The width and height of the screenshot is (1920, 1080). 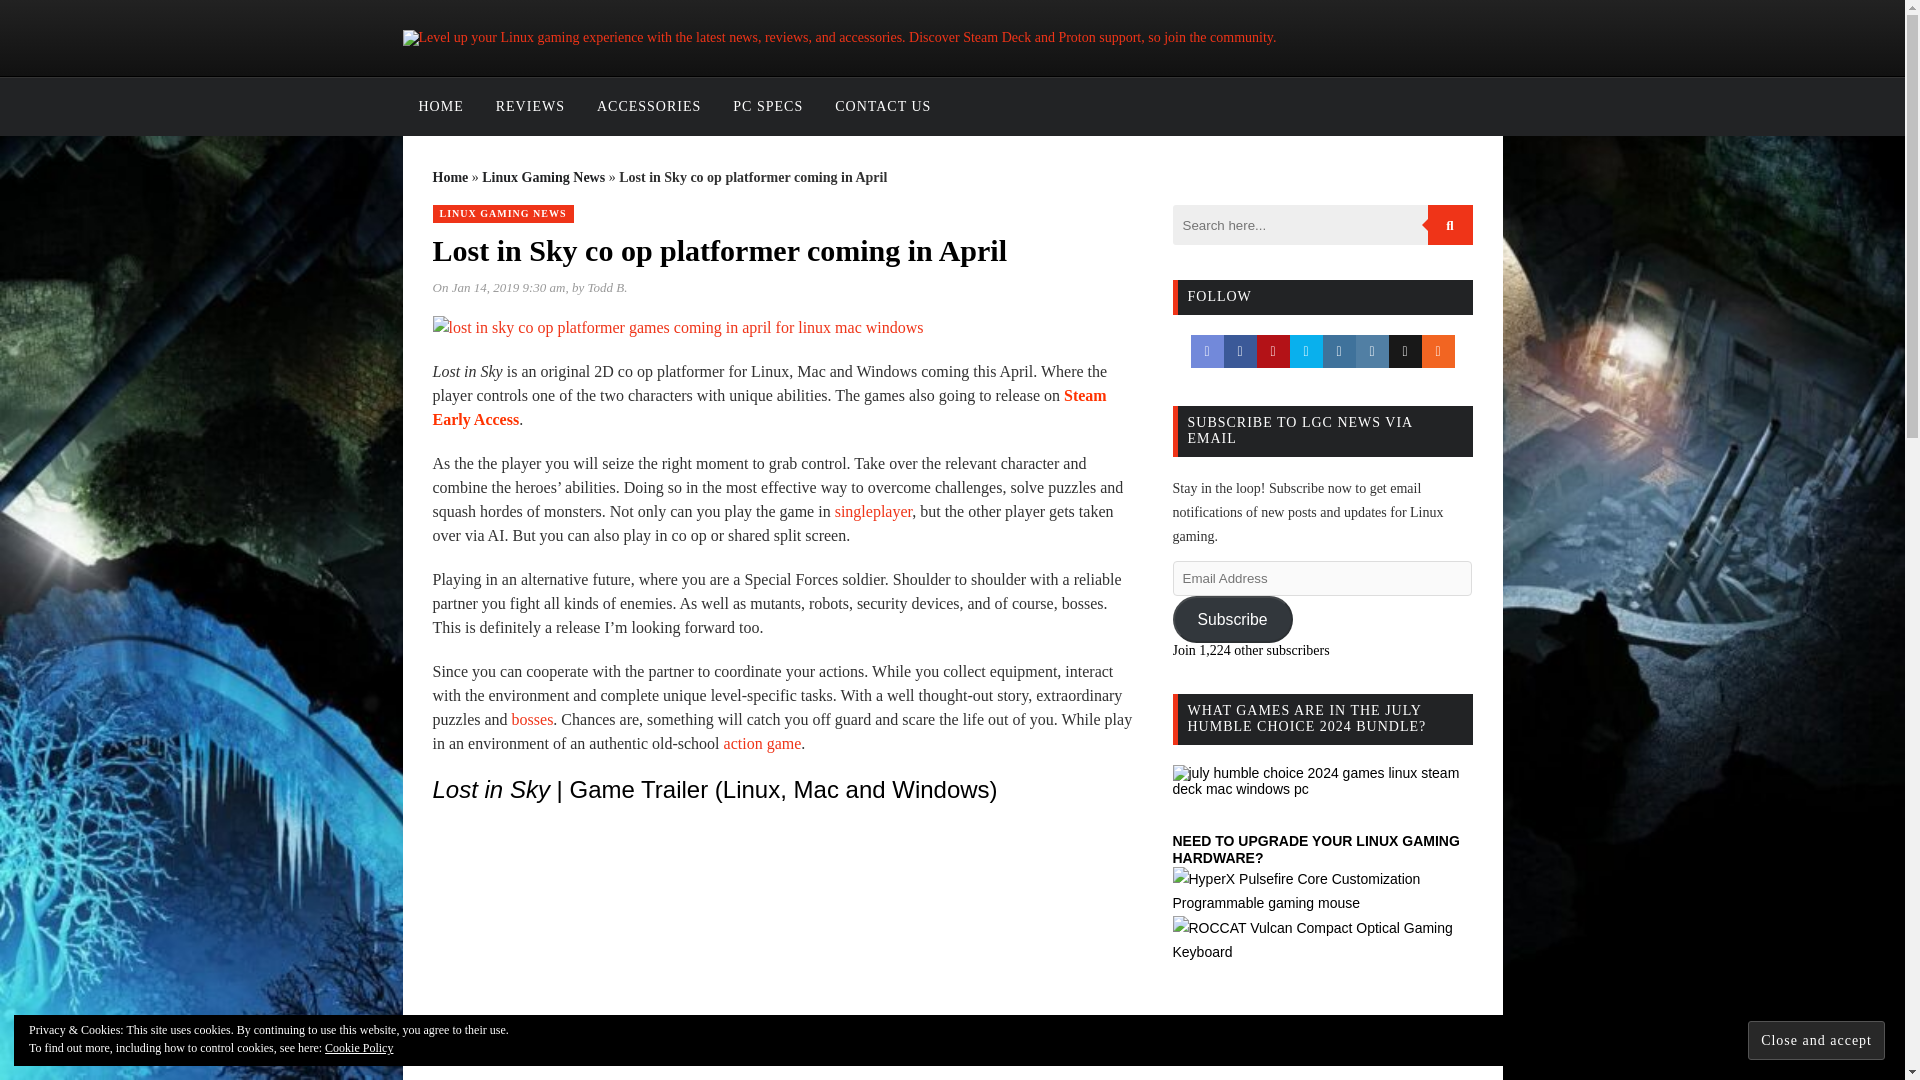 I want to click on What games are in the July Humble Choice 2024 bundle?, so click(x=1322, y=780).